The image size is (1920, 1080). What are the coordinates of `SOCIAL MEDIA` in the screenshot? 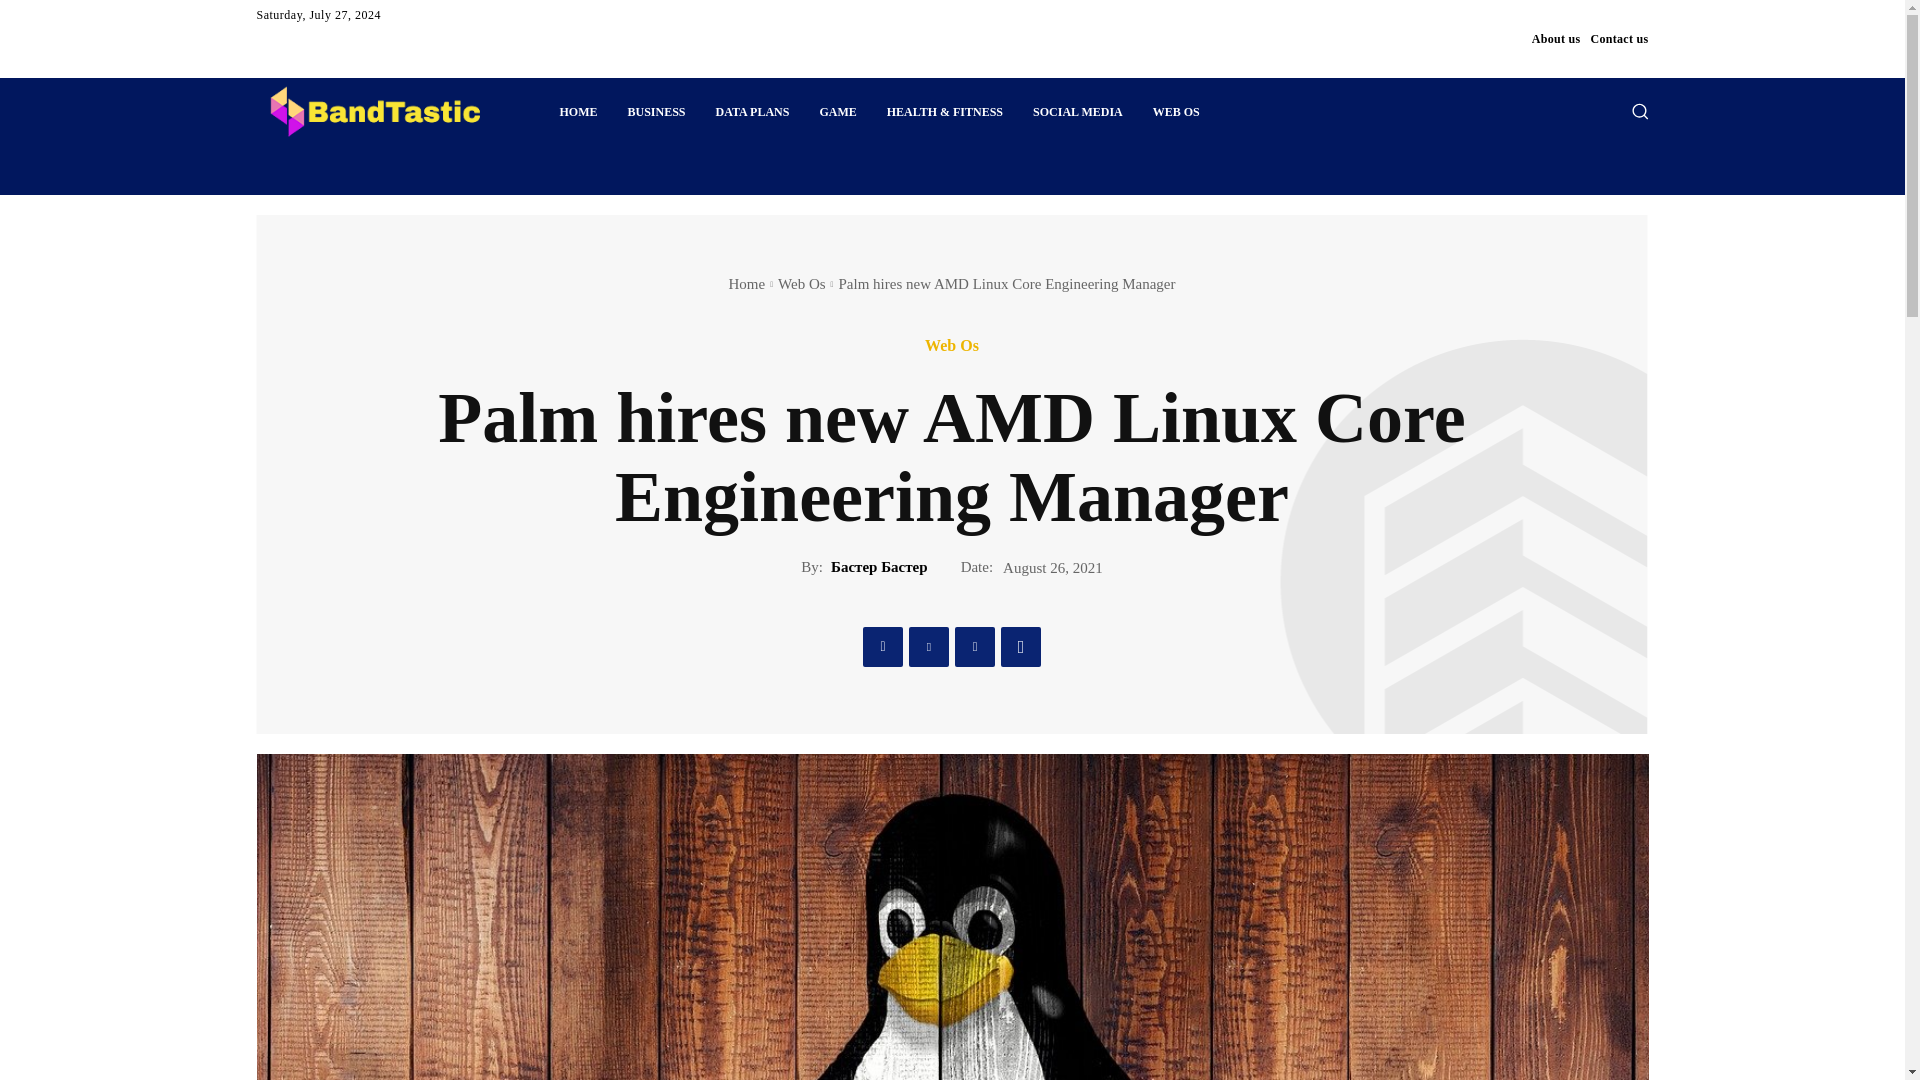 It's located at (1078, 112).